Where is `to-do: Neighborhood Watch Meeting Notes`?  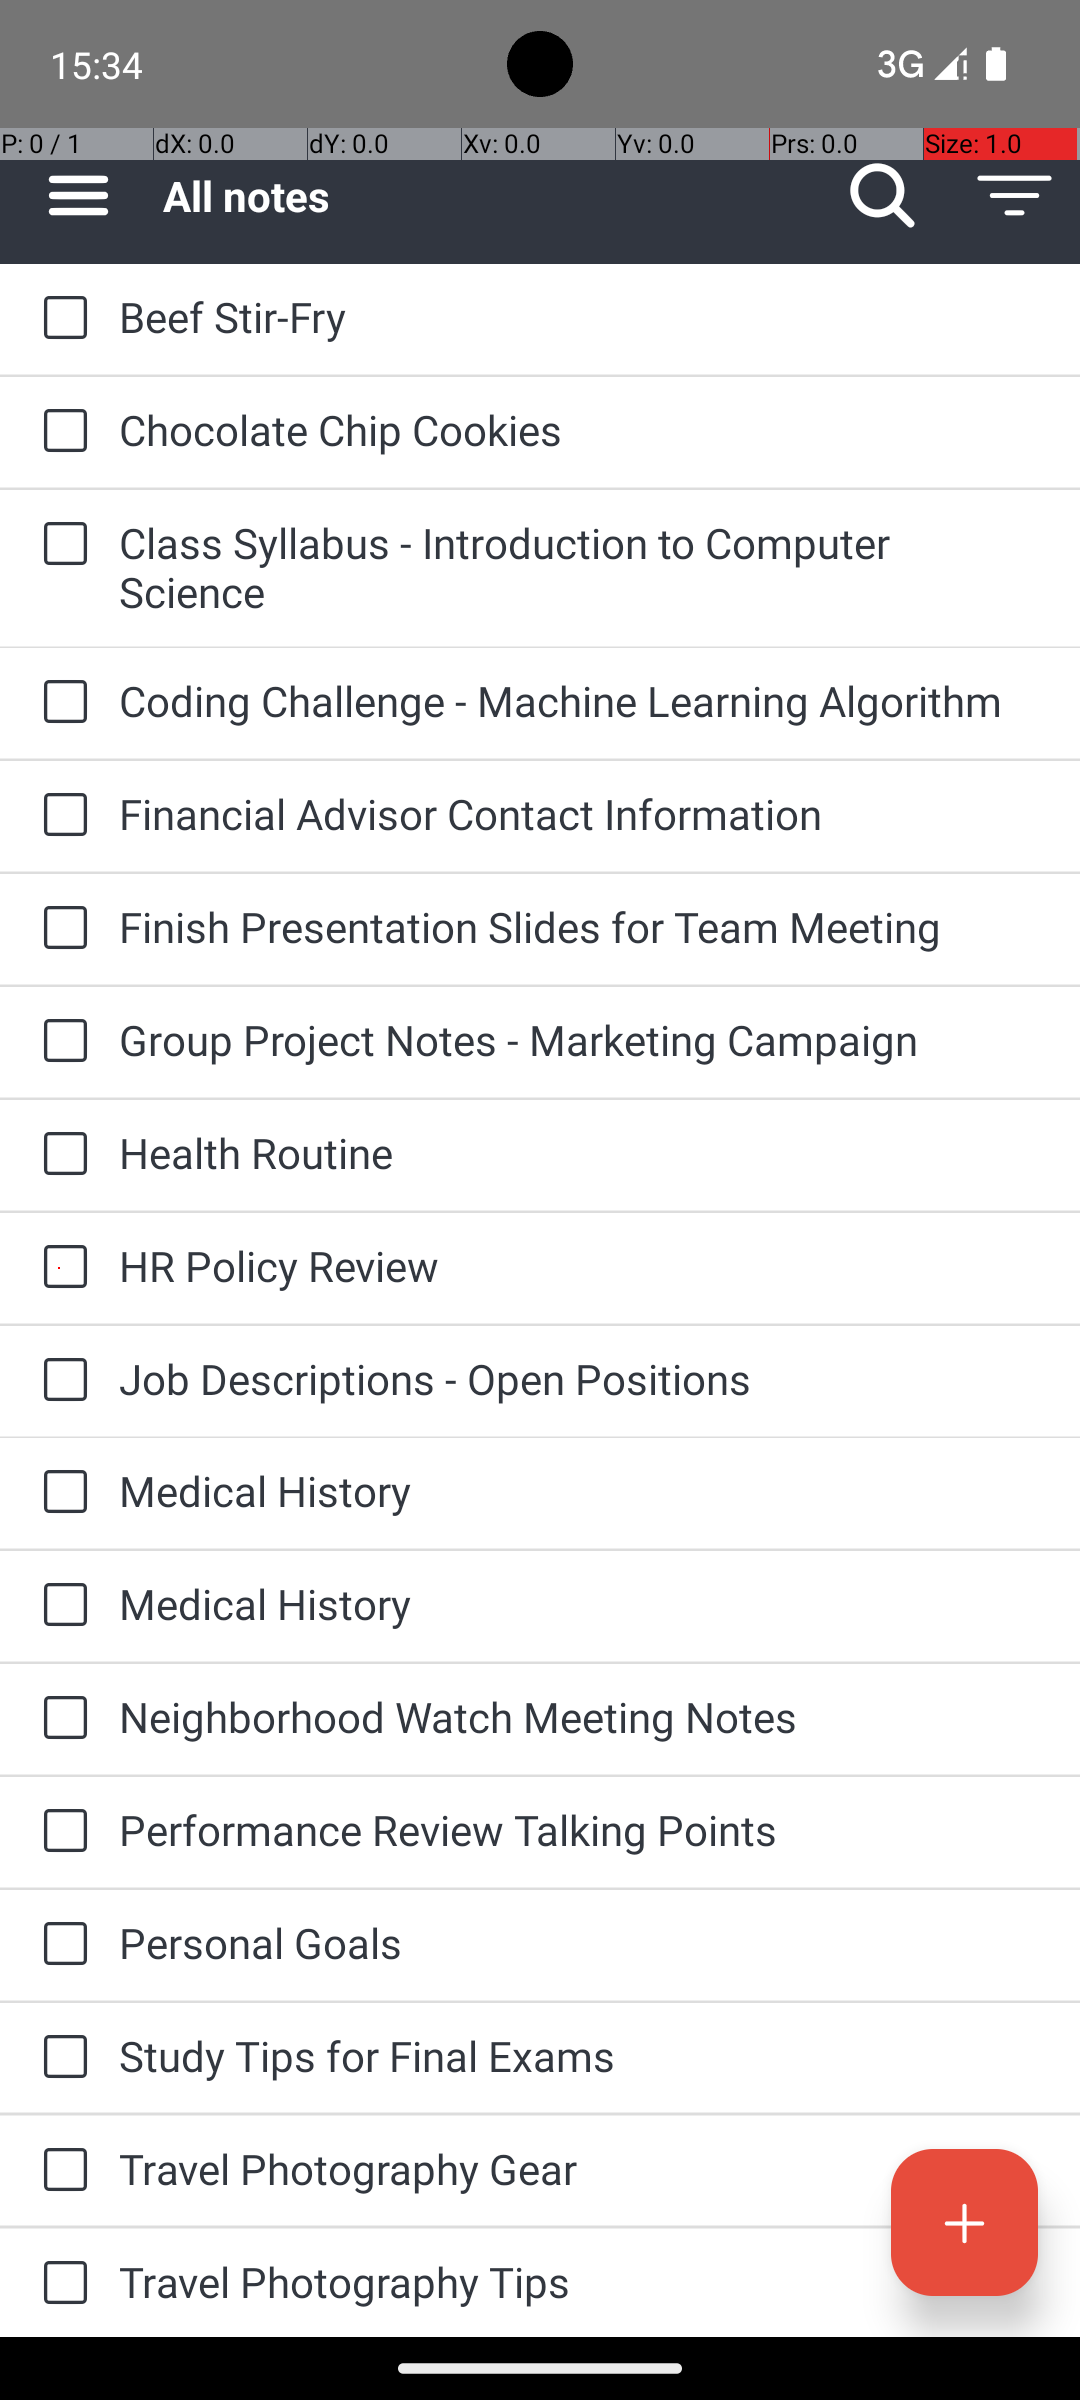 to-do: Neighborhood Watch Meeting Notes is located at coordinates (60, 1719).